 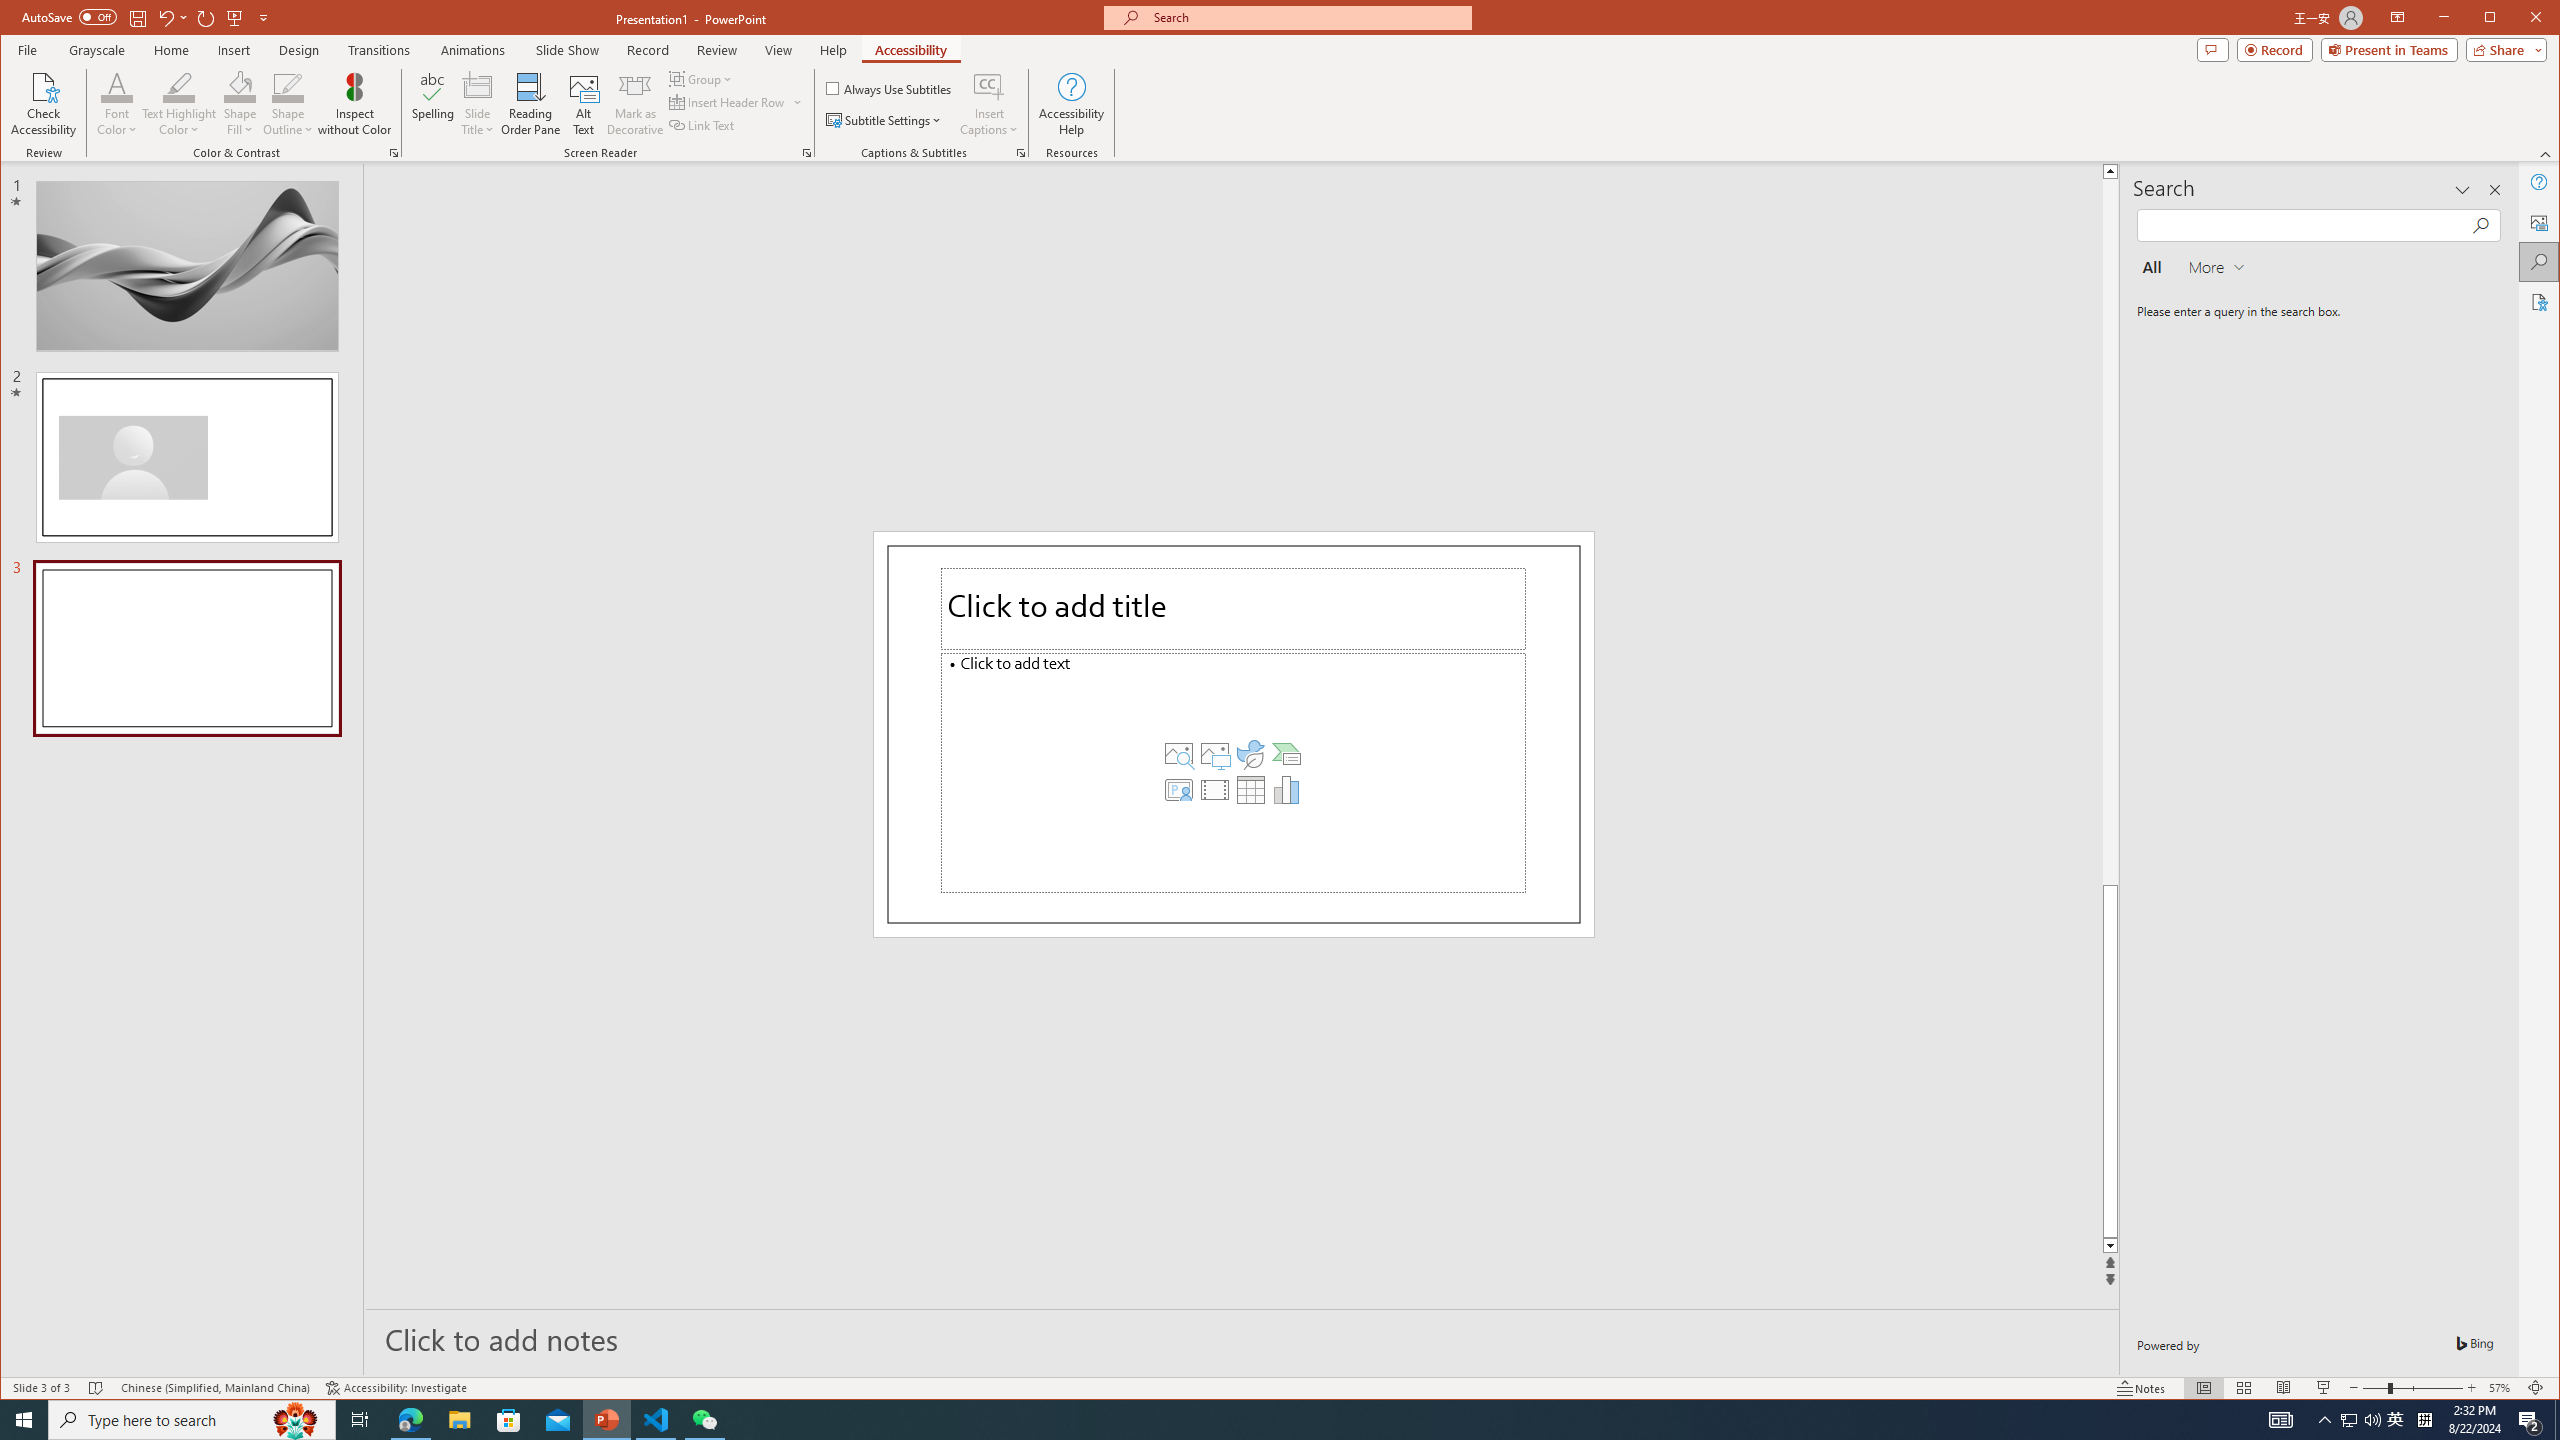 What do you see at coordinates (2557, 1420) in the screenshot?
I see `Show desktop` at bounding box center [2557, 1420].